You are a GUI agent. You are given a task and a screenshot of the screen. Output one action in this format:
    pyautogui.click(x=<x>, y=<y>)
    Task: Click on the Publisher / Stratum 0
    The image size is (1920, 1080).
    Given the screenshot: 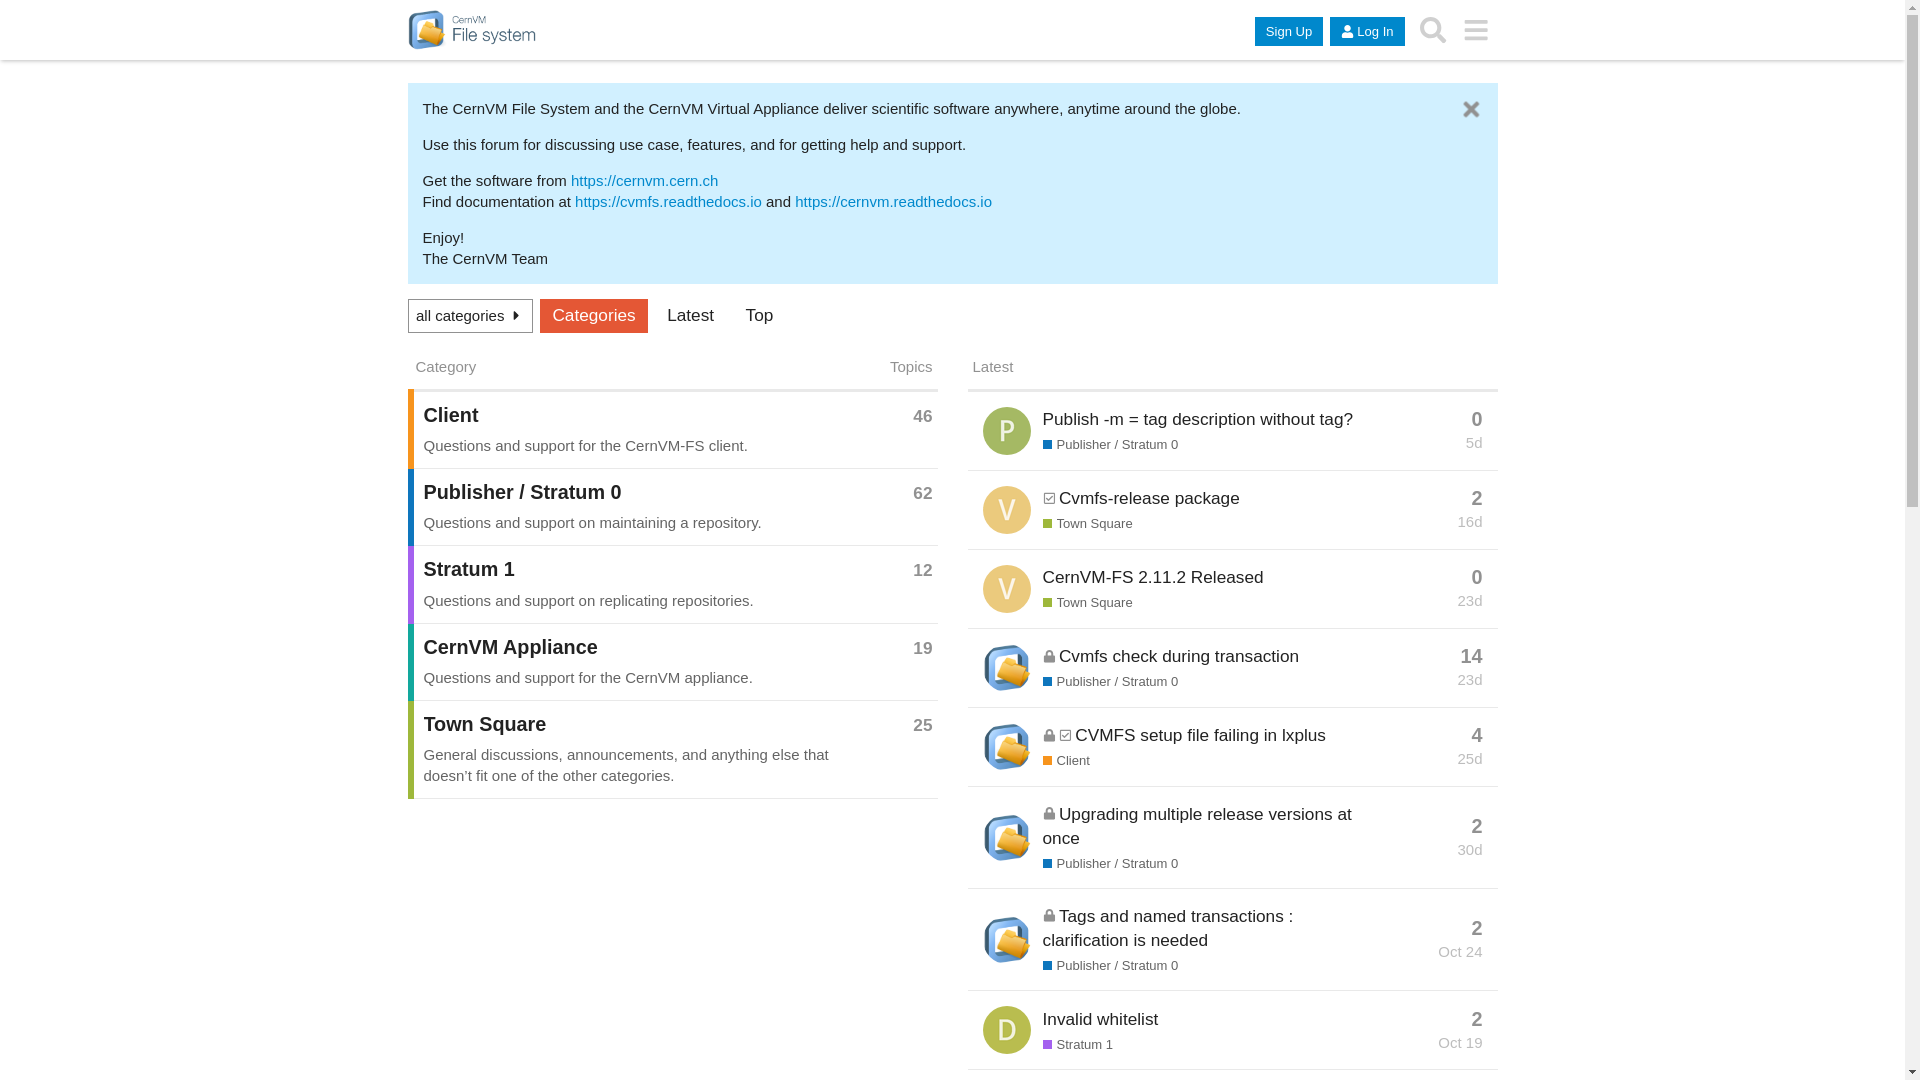 What is the action you would take?
    pyautogui.click(x=1111, y=966)
    